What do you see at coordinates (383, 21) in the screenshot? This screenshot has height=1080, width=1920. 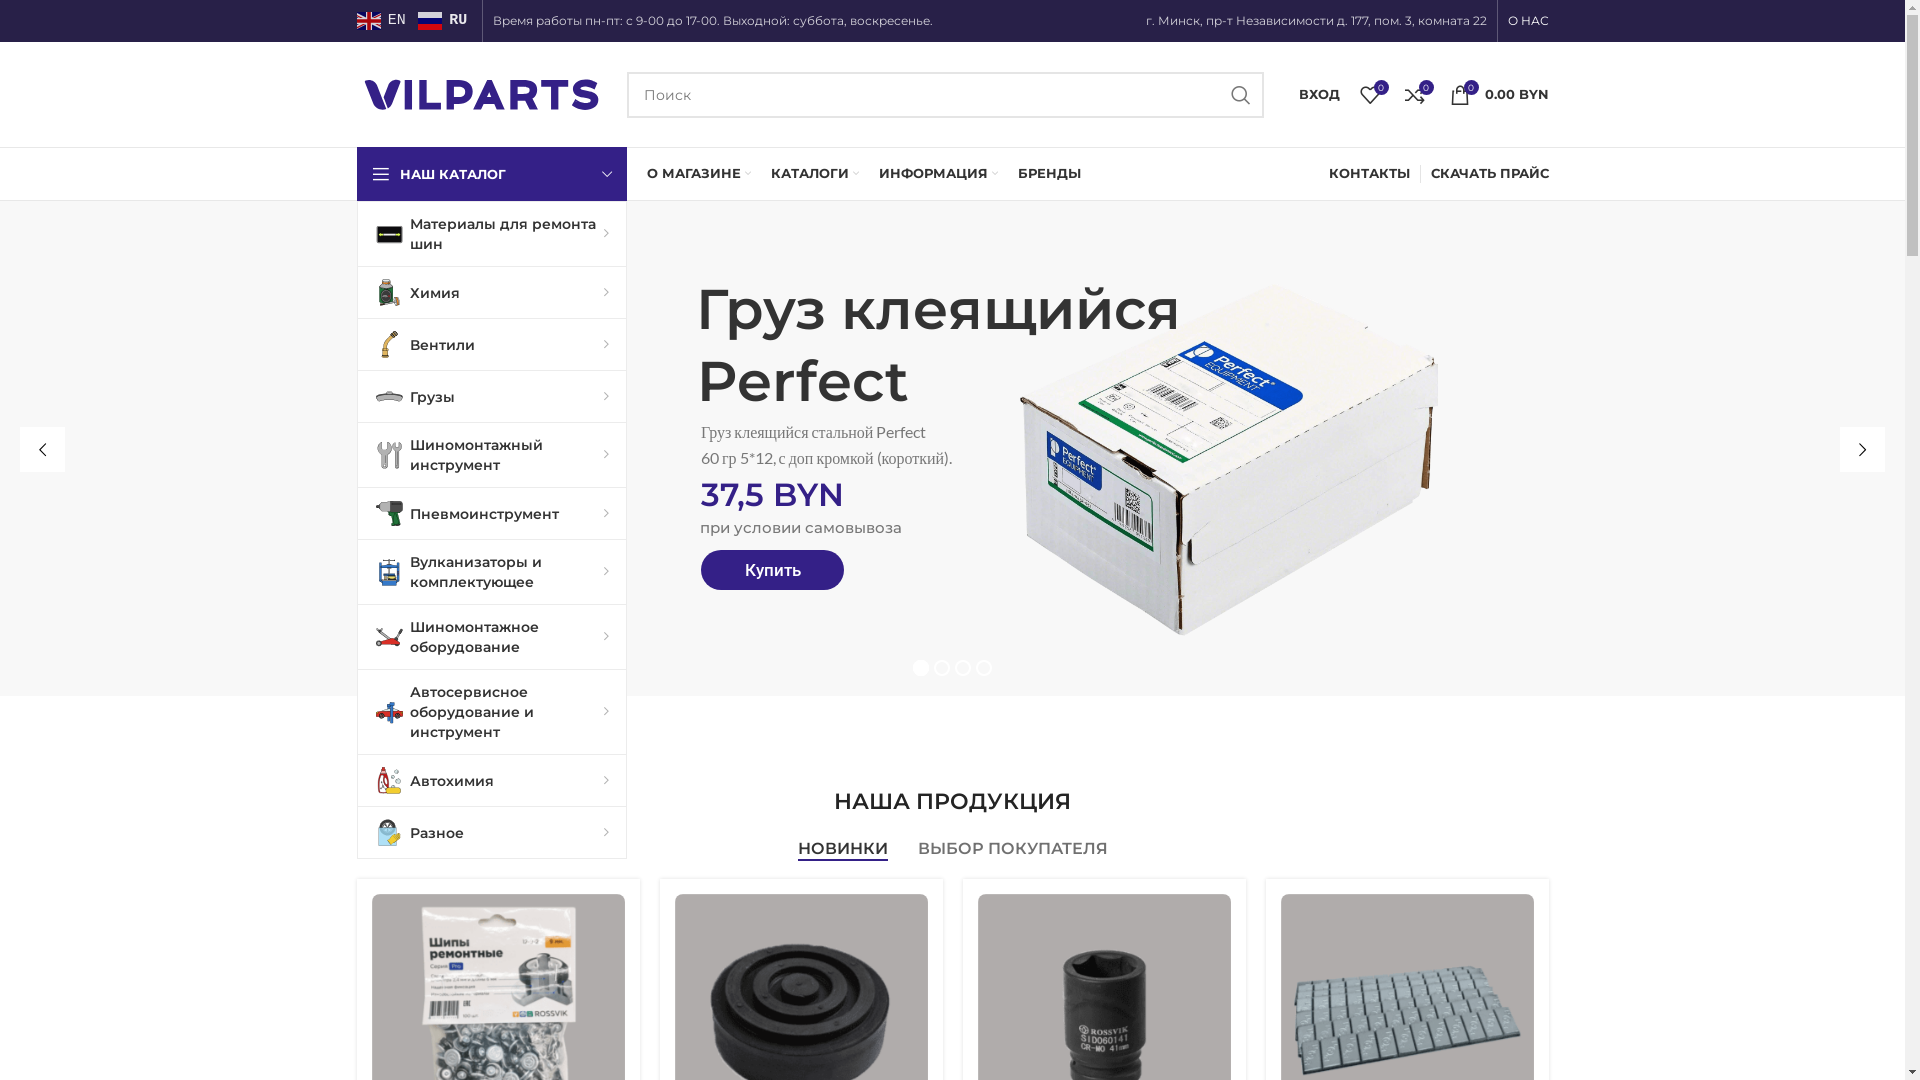 I see `EN` at bounding box center [383, 21].